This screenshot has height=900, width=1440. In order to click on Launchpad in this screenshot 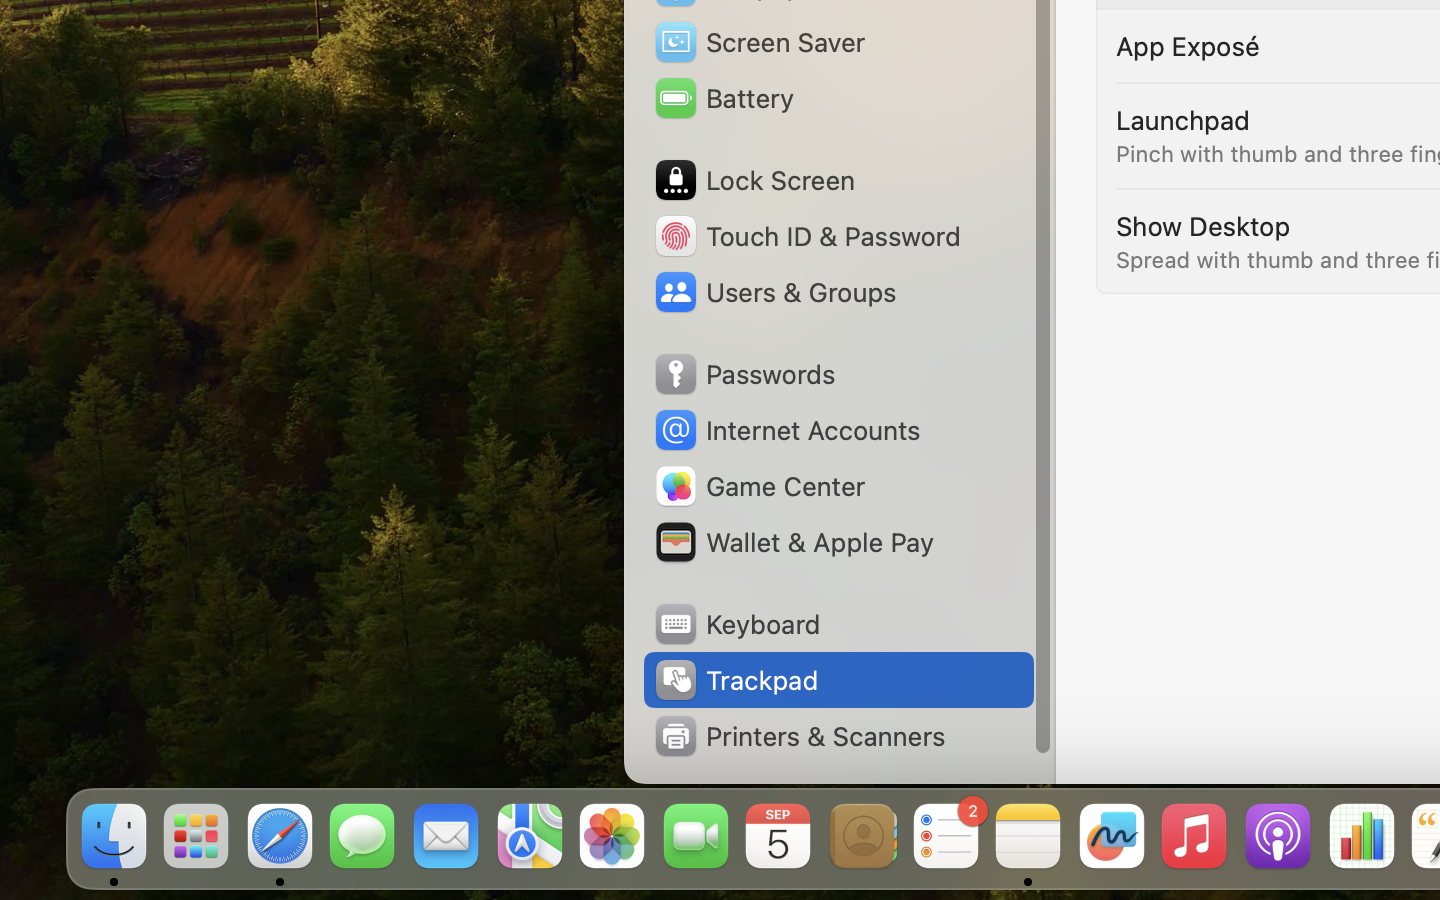, I will do `click(1183, 120)`.